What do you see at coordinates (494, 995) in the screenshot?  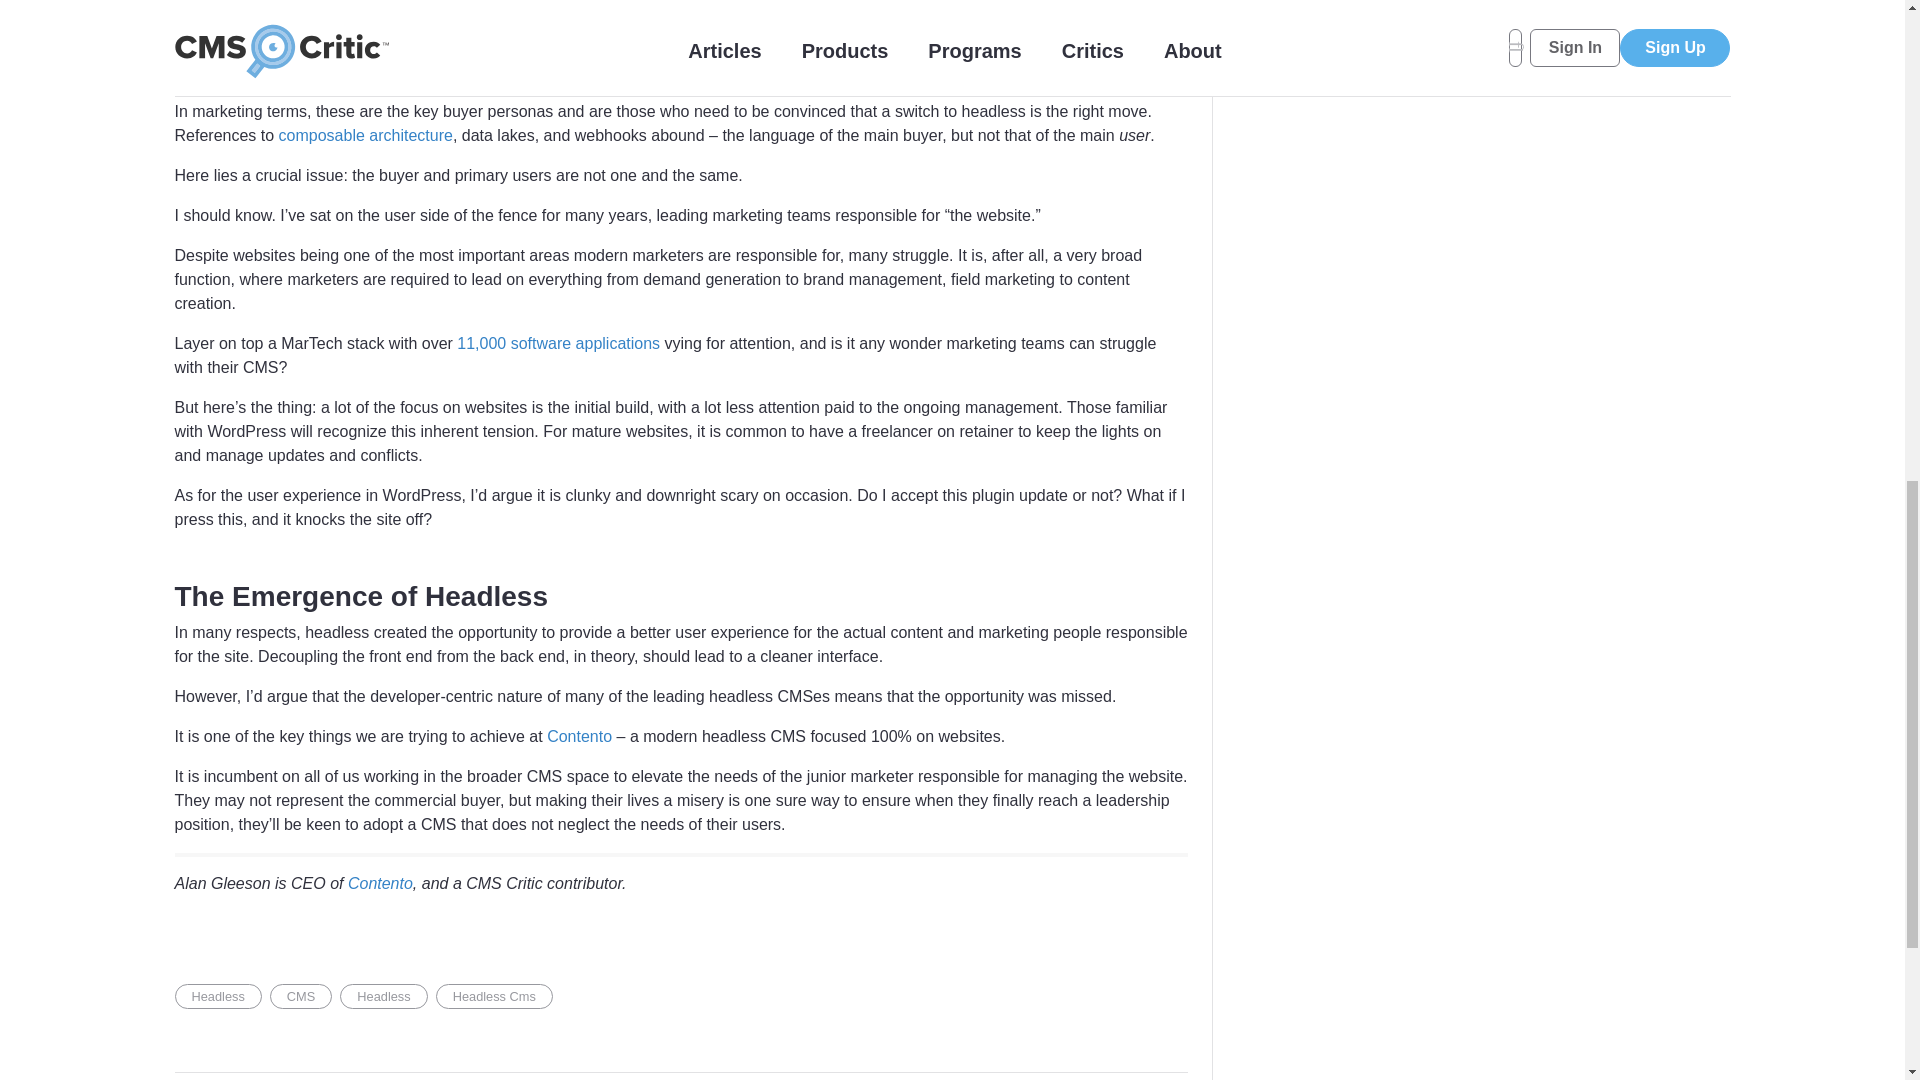 I see `Headless Cms` at bounding box center [494, 995].